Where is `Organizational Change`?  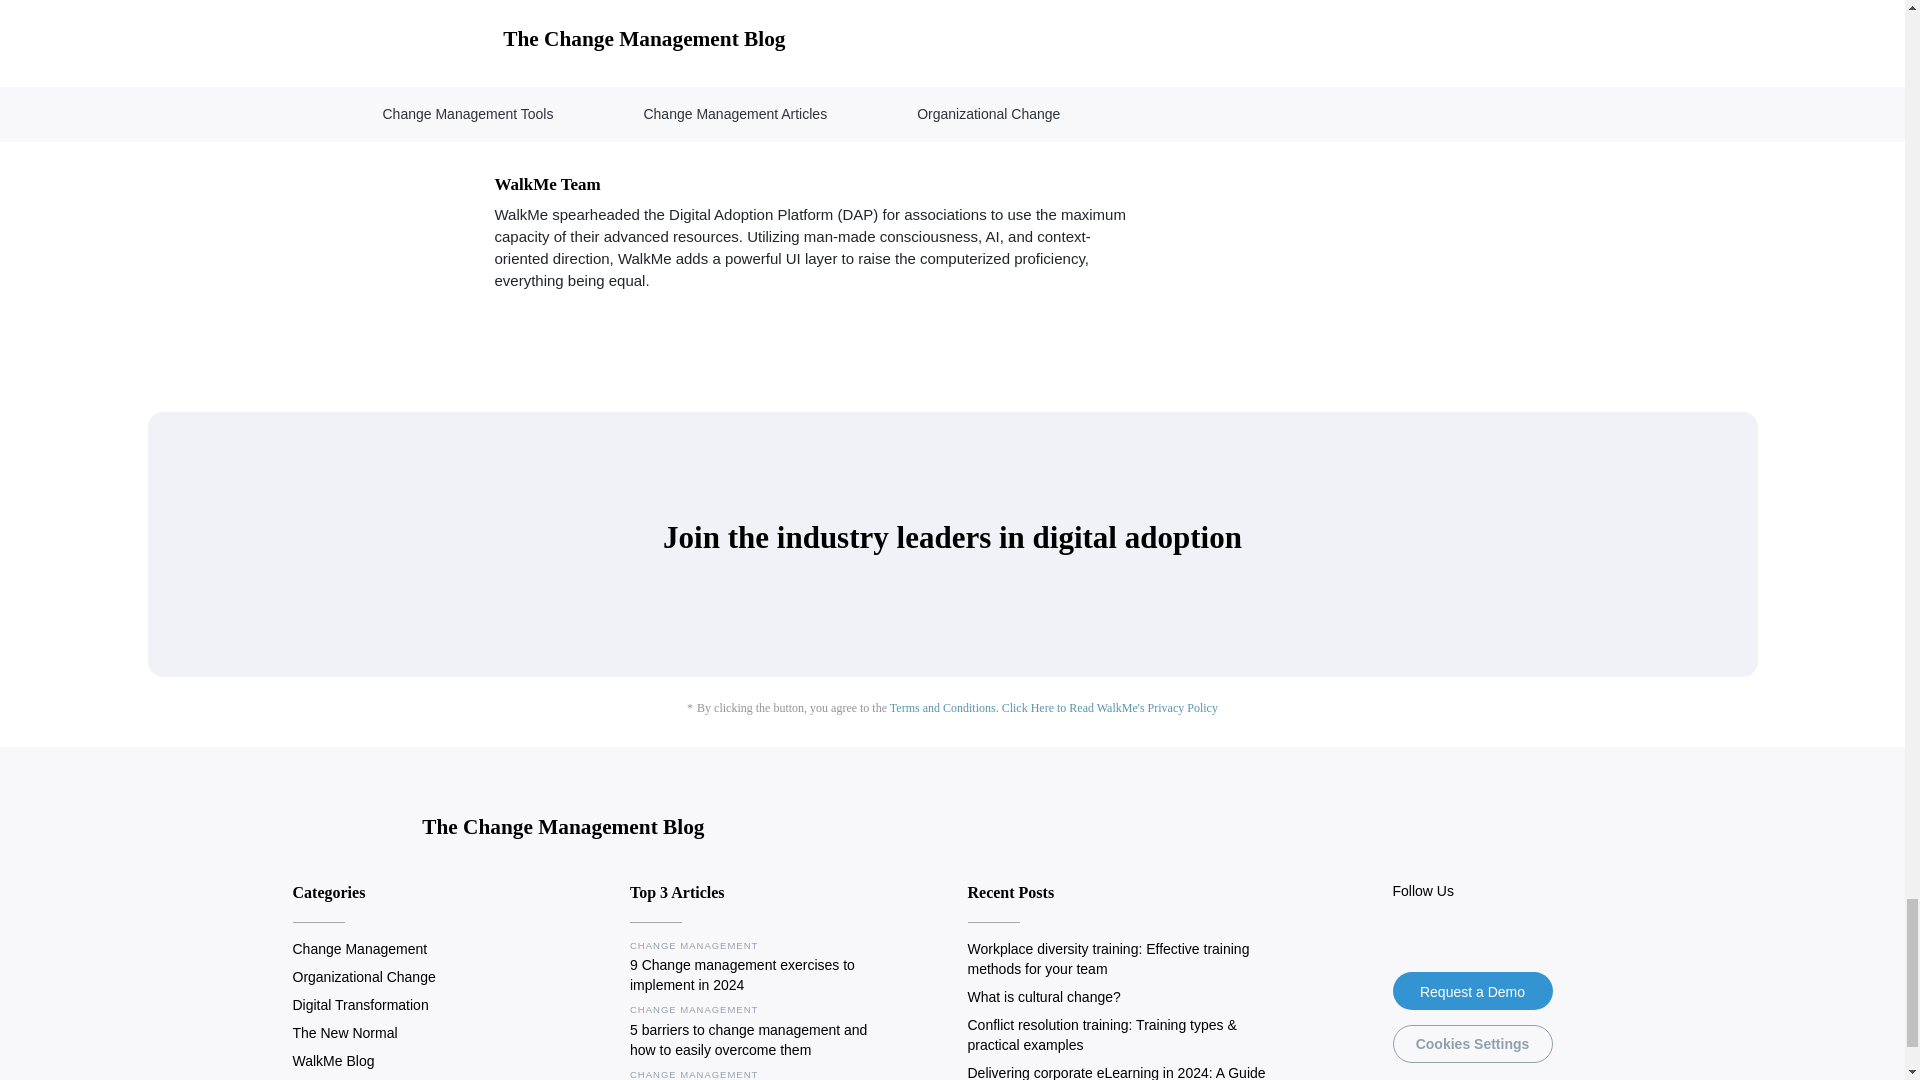 Organizational Change is located at coordinates (363, 976).